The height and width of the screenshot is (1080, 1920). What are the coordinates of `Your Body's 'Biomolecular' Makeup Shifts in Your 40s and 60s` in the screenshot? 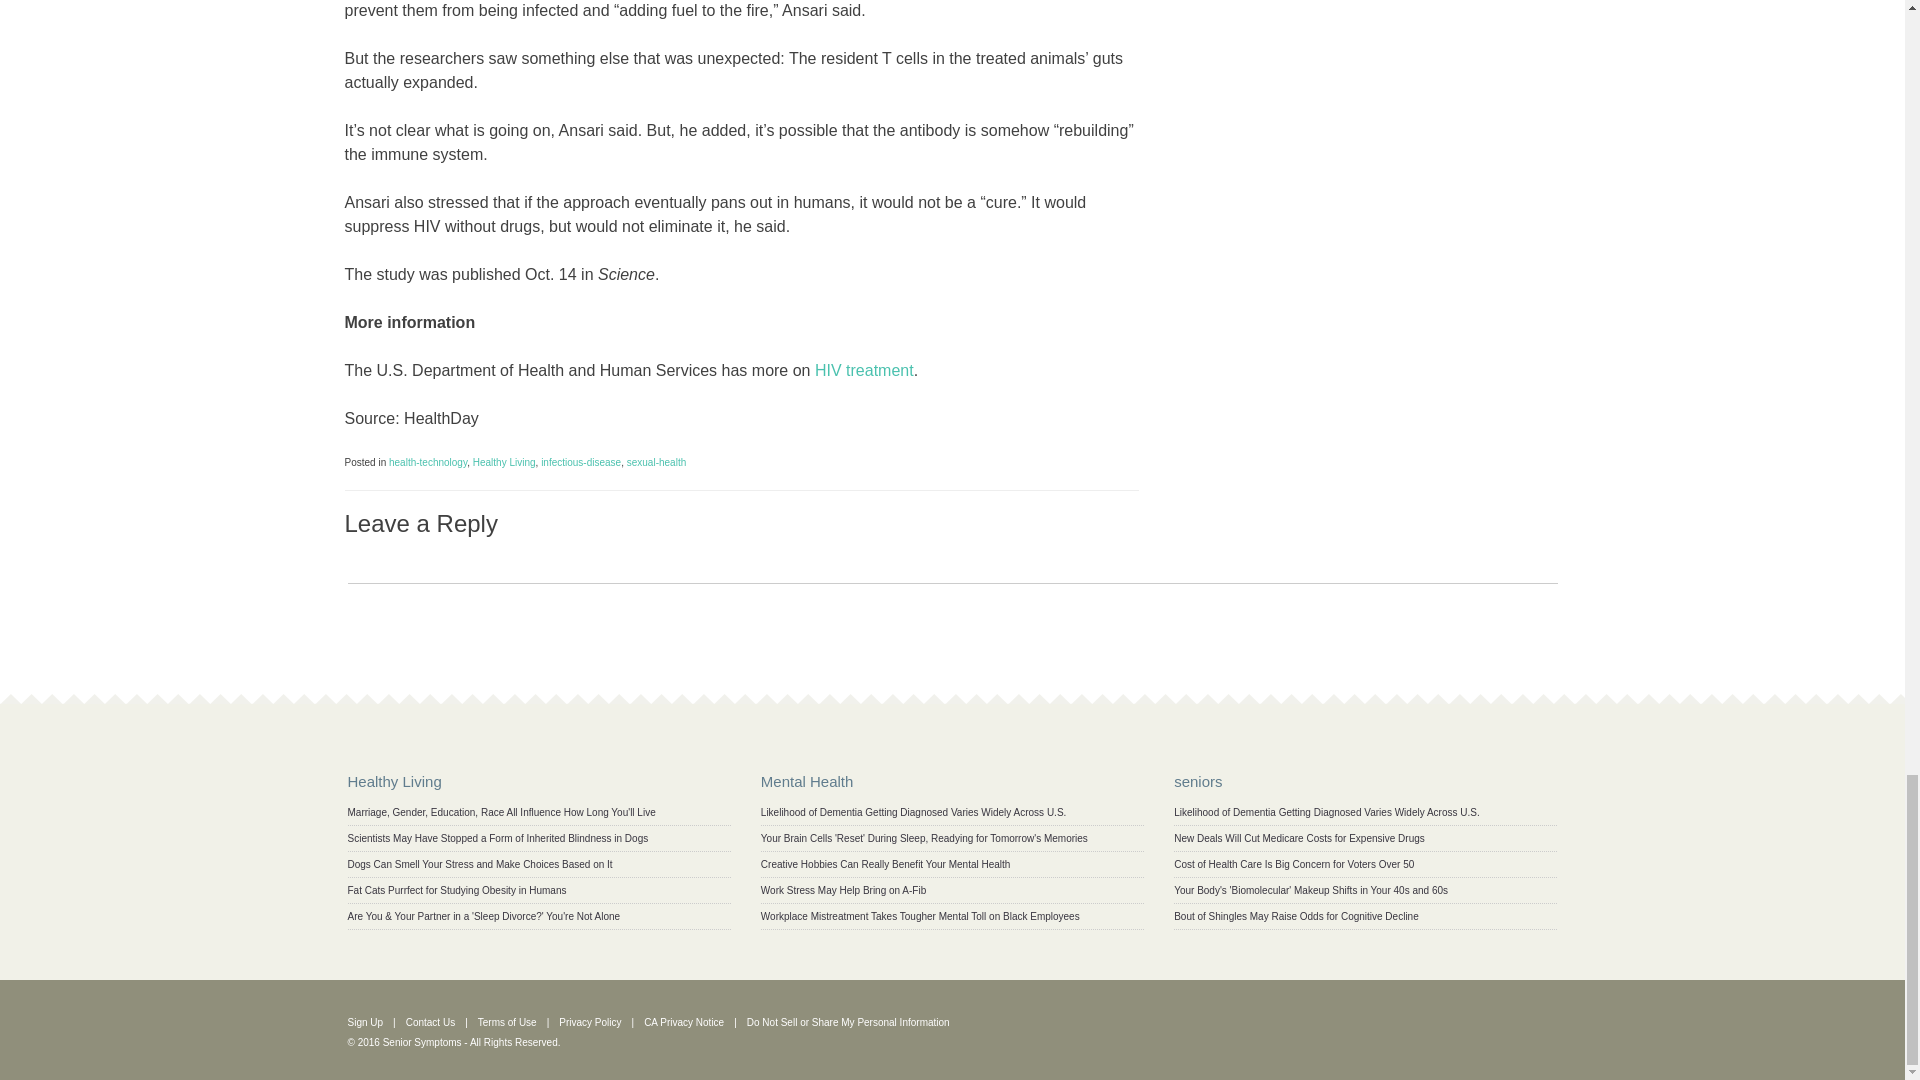 It's located at (1310, 890).